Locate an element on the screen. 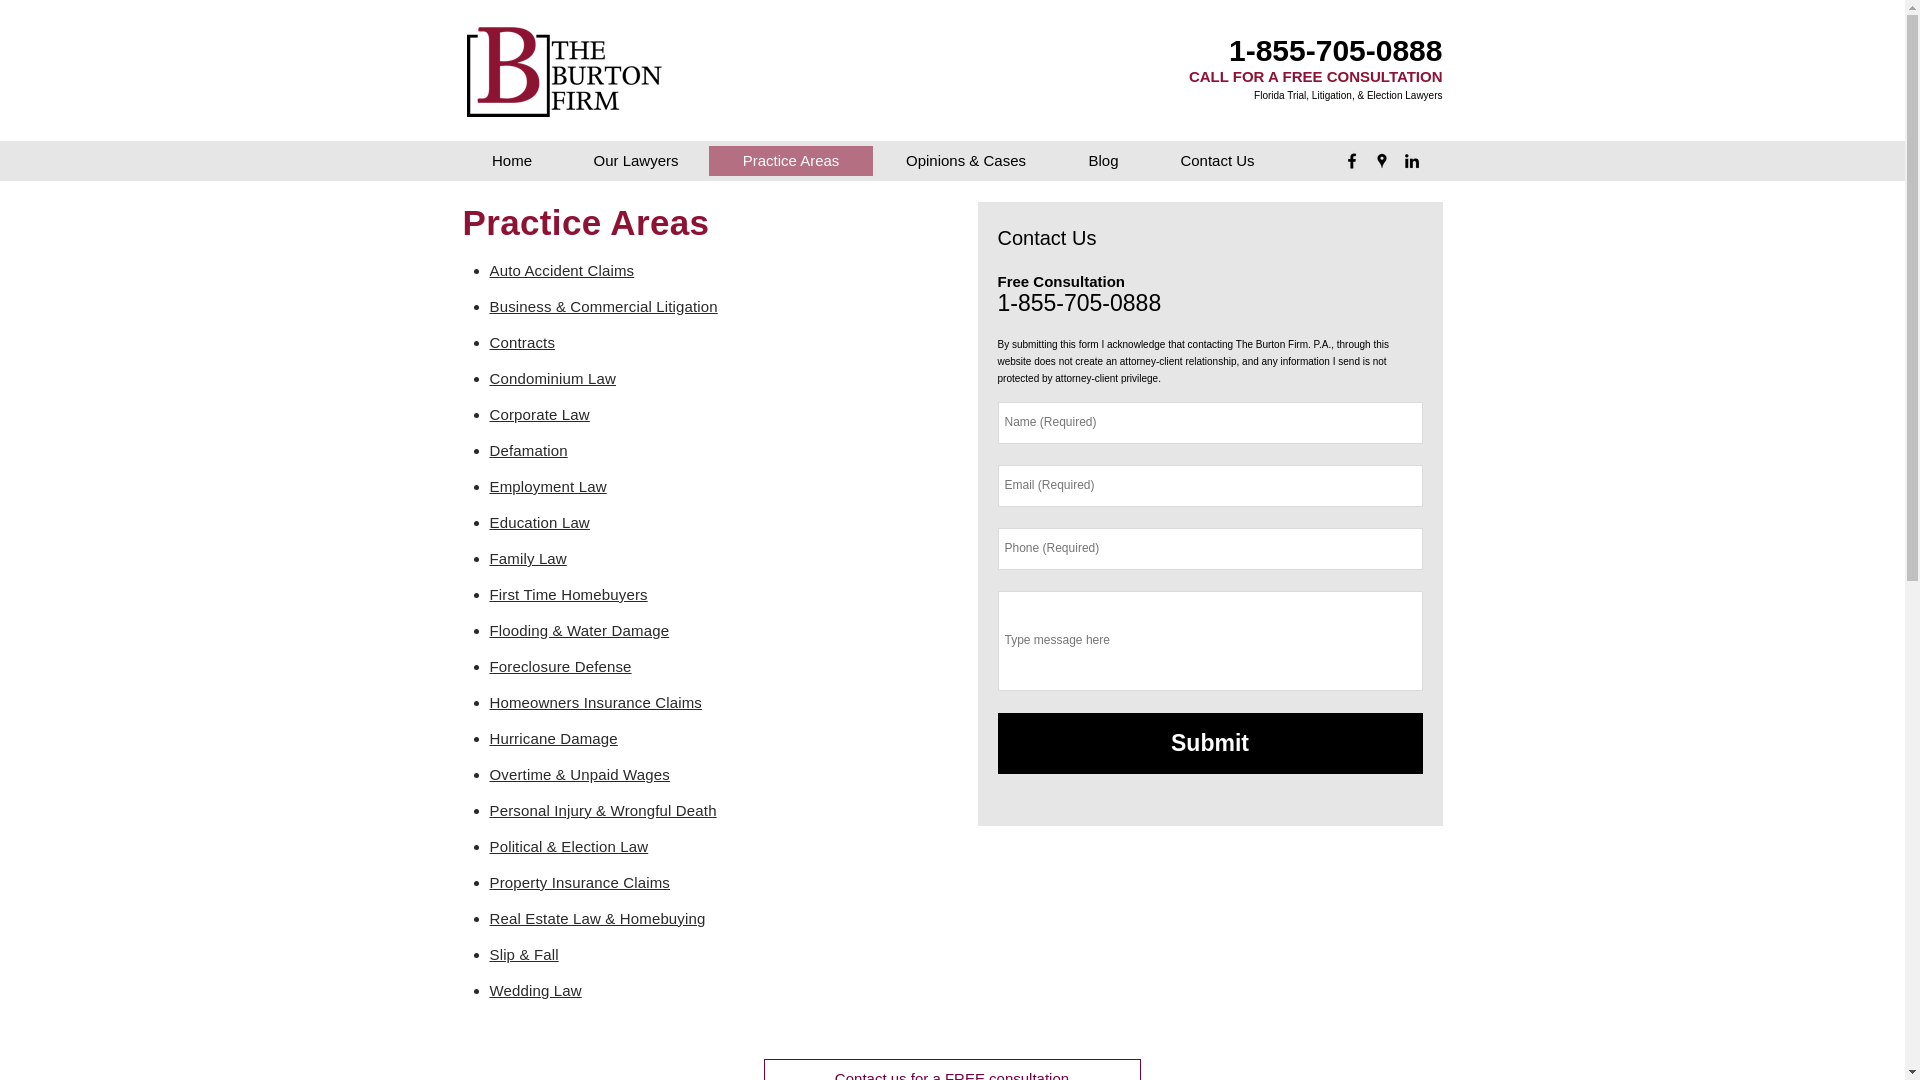 This screenshot has height=1080, width=1920. Contact Us is located at coordinates (1217, 160).